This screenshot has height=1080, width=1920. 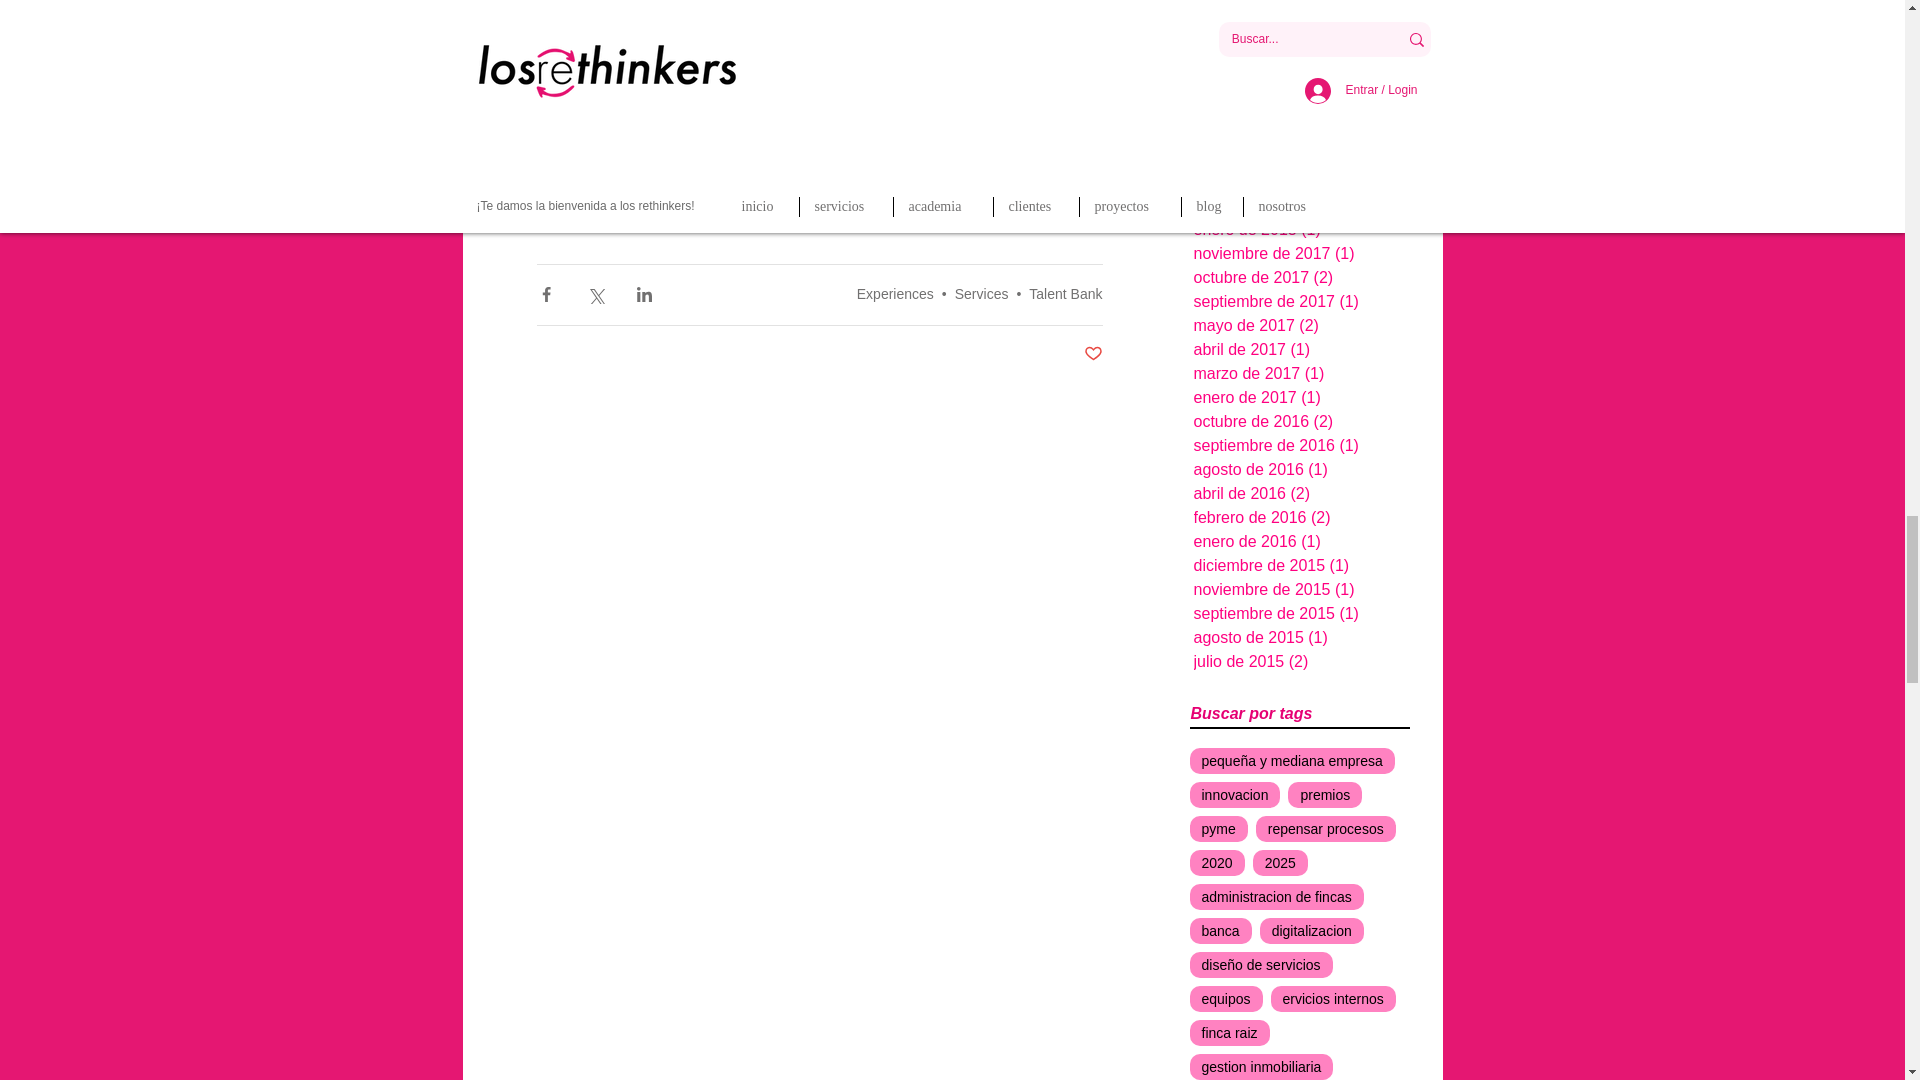 What do you see at coordinates (894, 294) in the screenshot?
I see `Experiences` at bounding box center [894, 294].